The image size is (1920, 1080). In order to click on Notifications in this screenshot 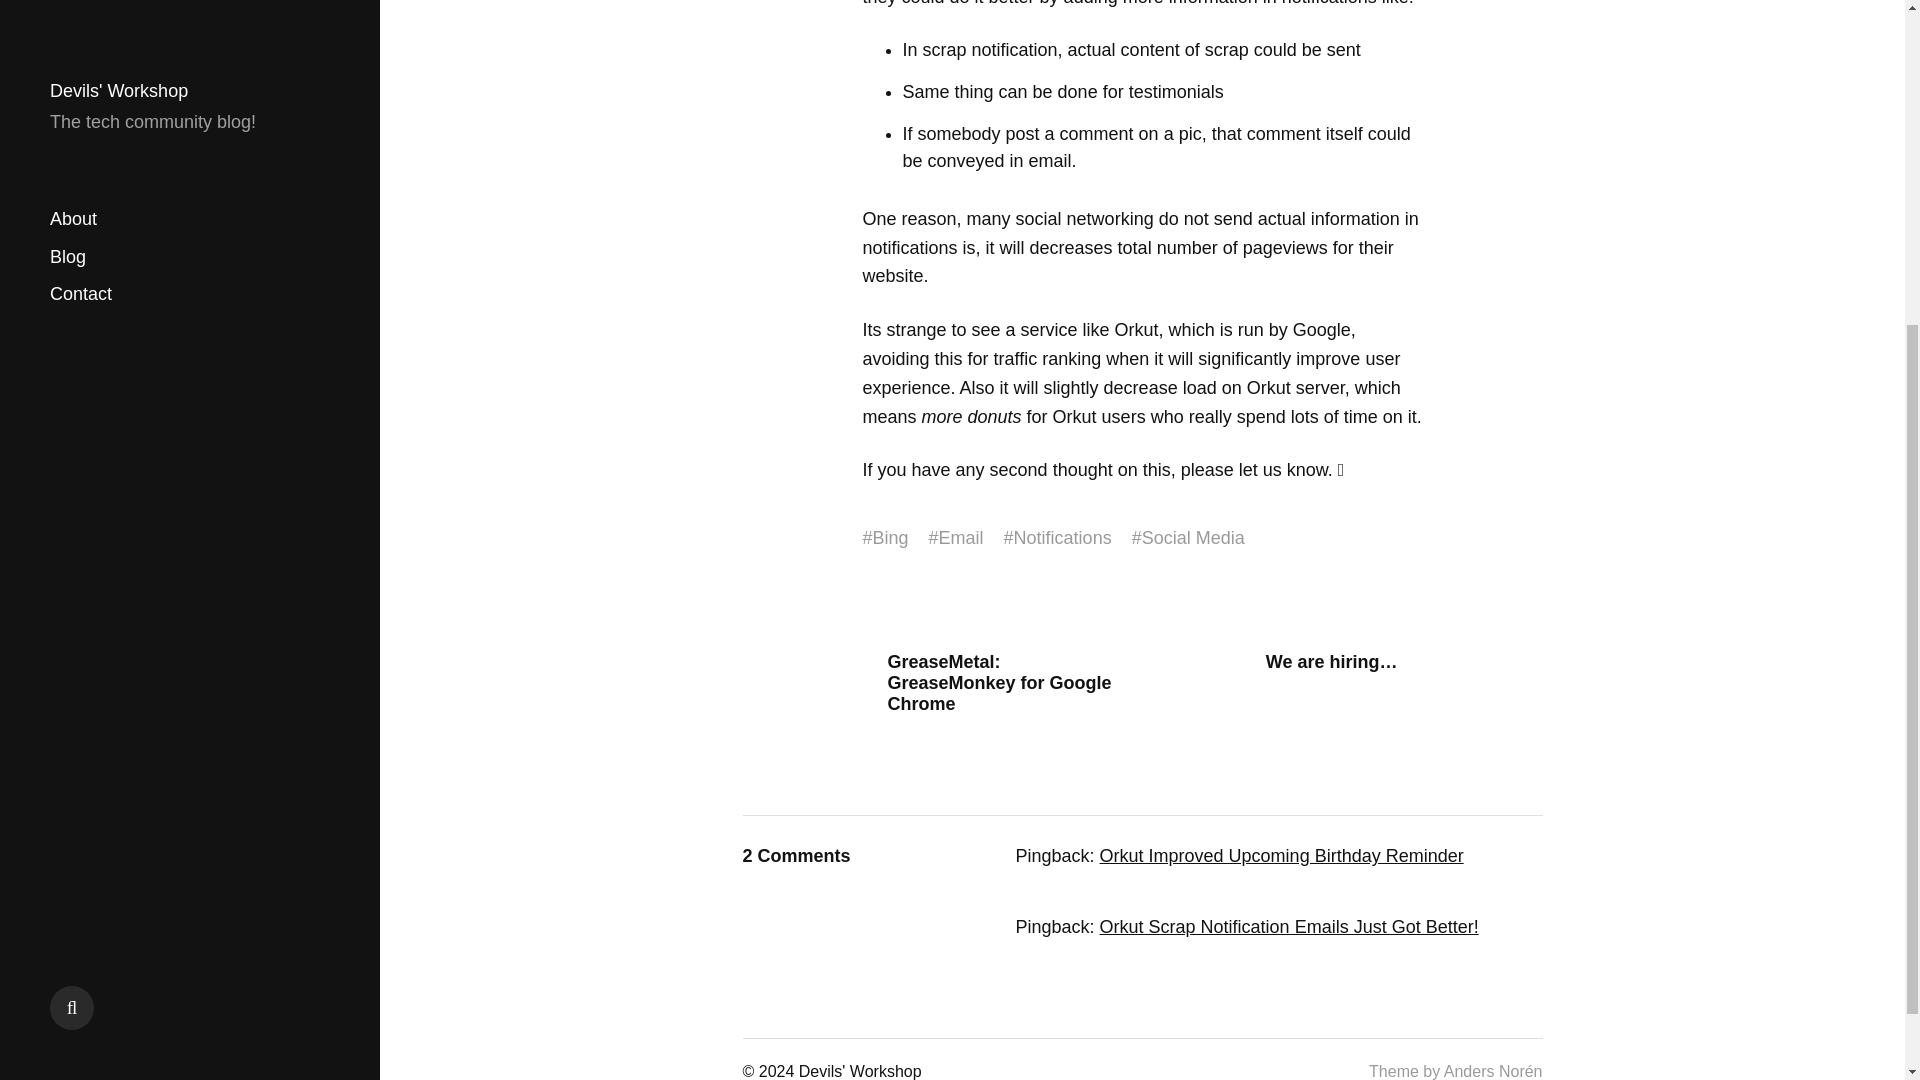, I will do `click(1062, 538)`.